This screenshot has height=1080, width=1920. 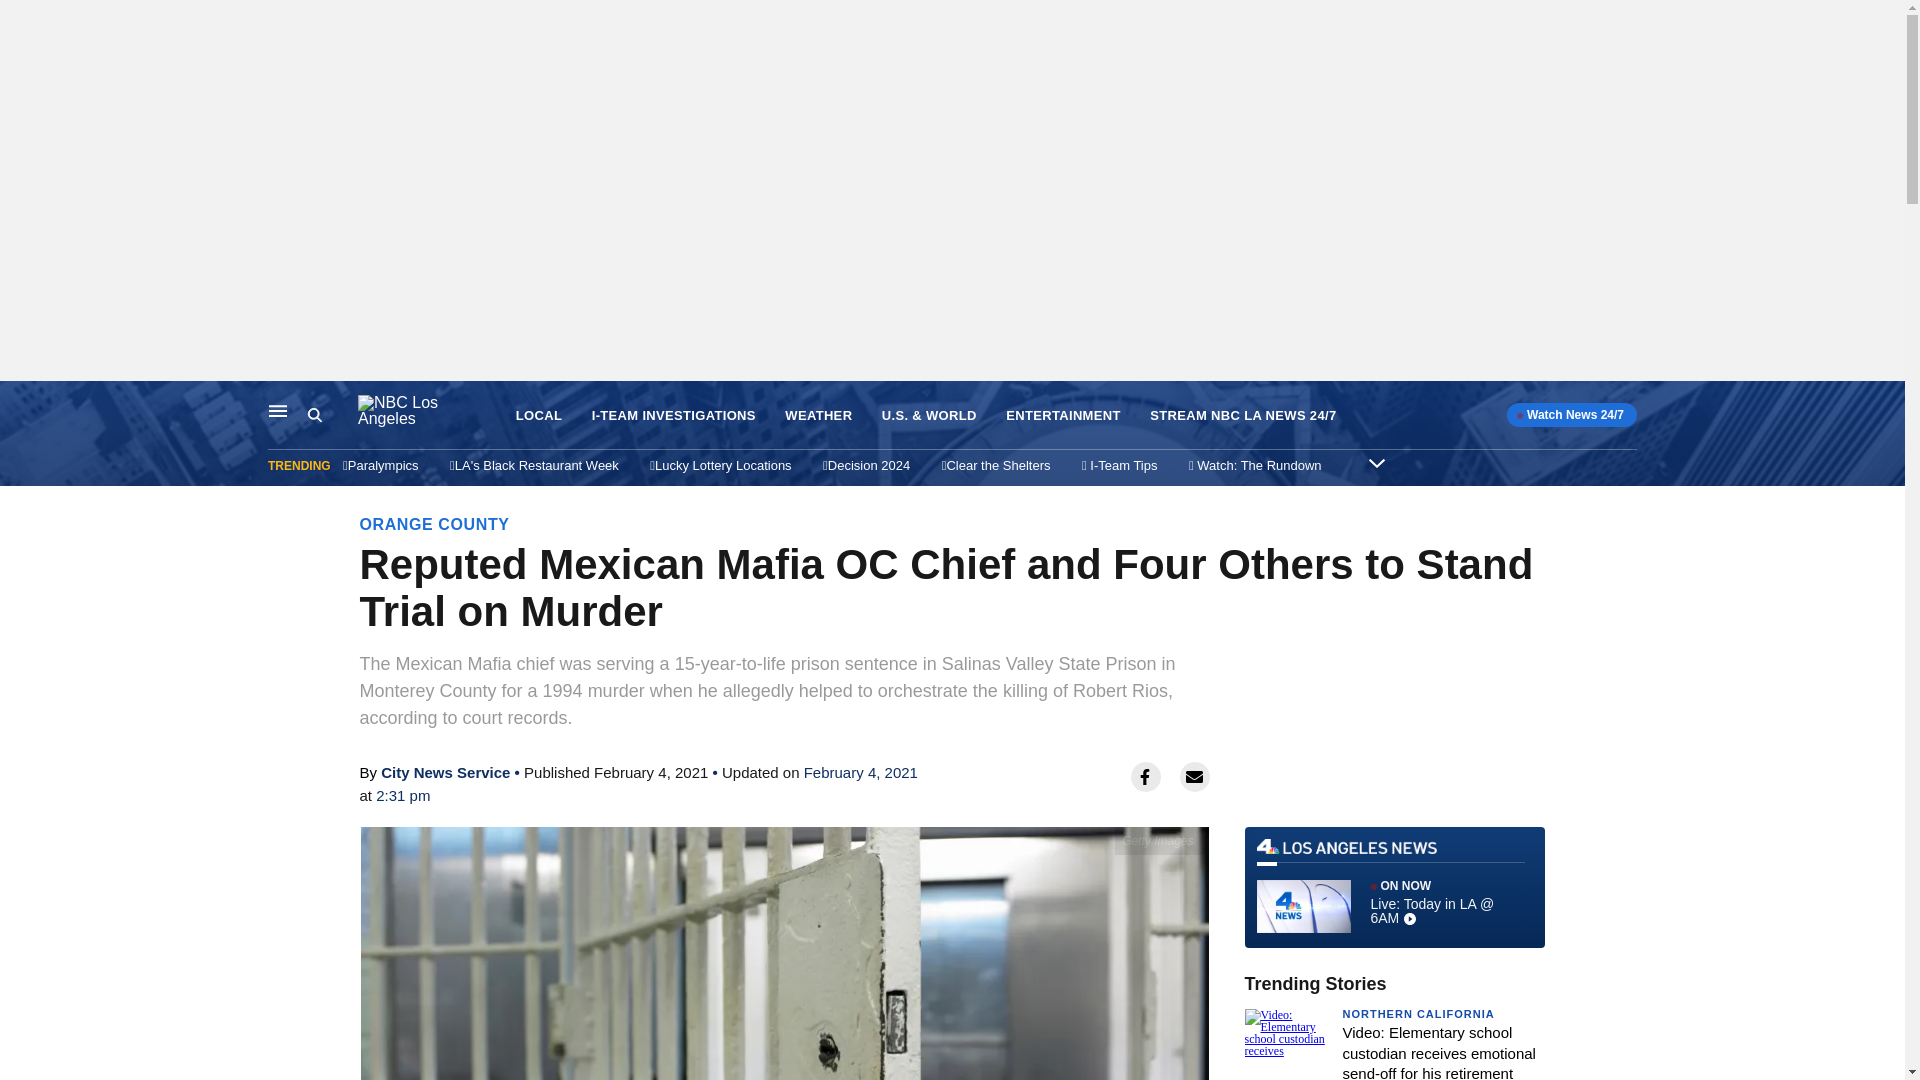 I want to click on Main Navigation, so click(x=278, y=410).